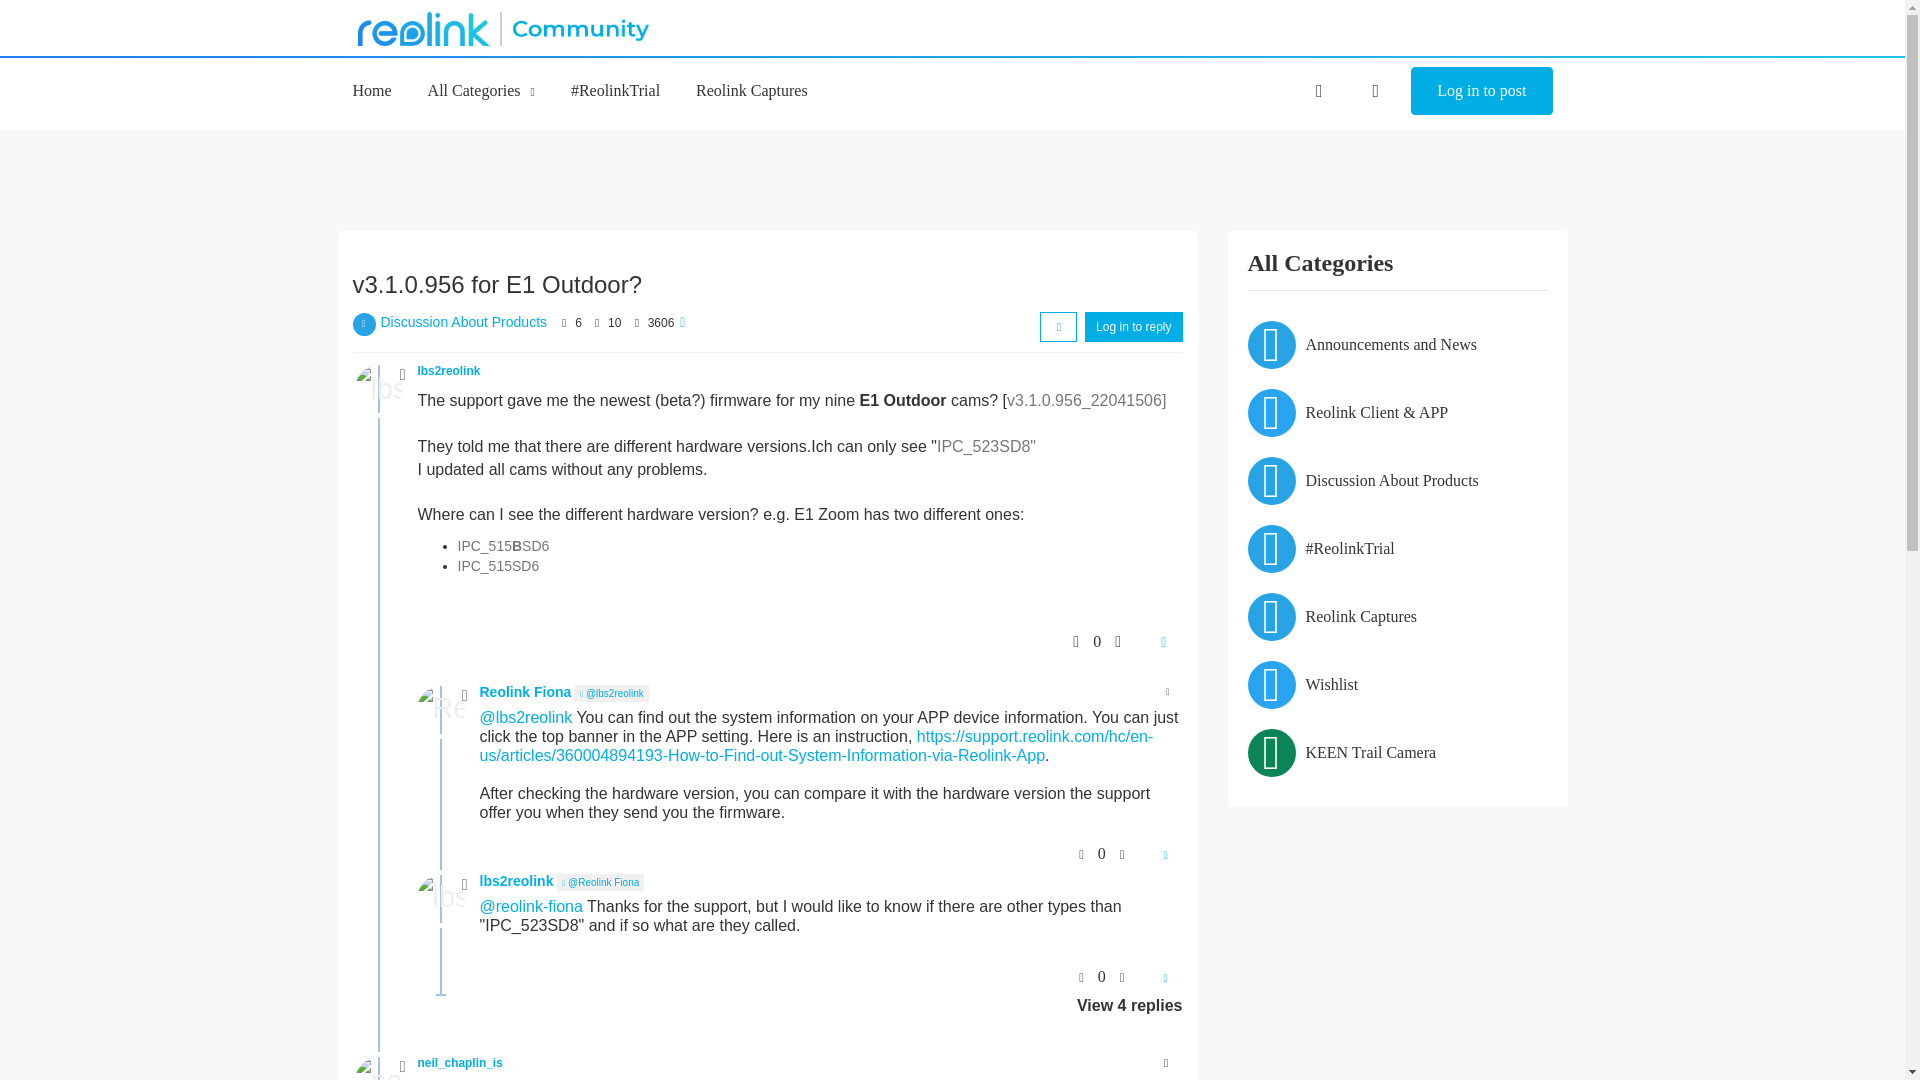 The width and height of the screenshot is (1920, 1080). What do you see at coordinates (1058, 327) in the screenshot?
I see `Sort by` at bounding box center [1058, 327].